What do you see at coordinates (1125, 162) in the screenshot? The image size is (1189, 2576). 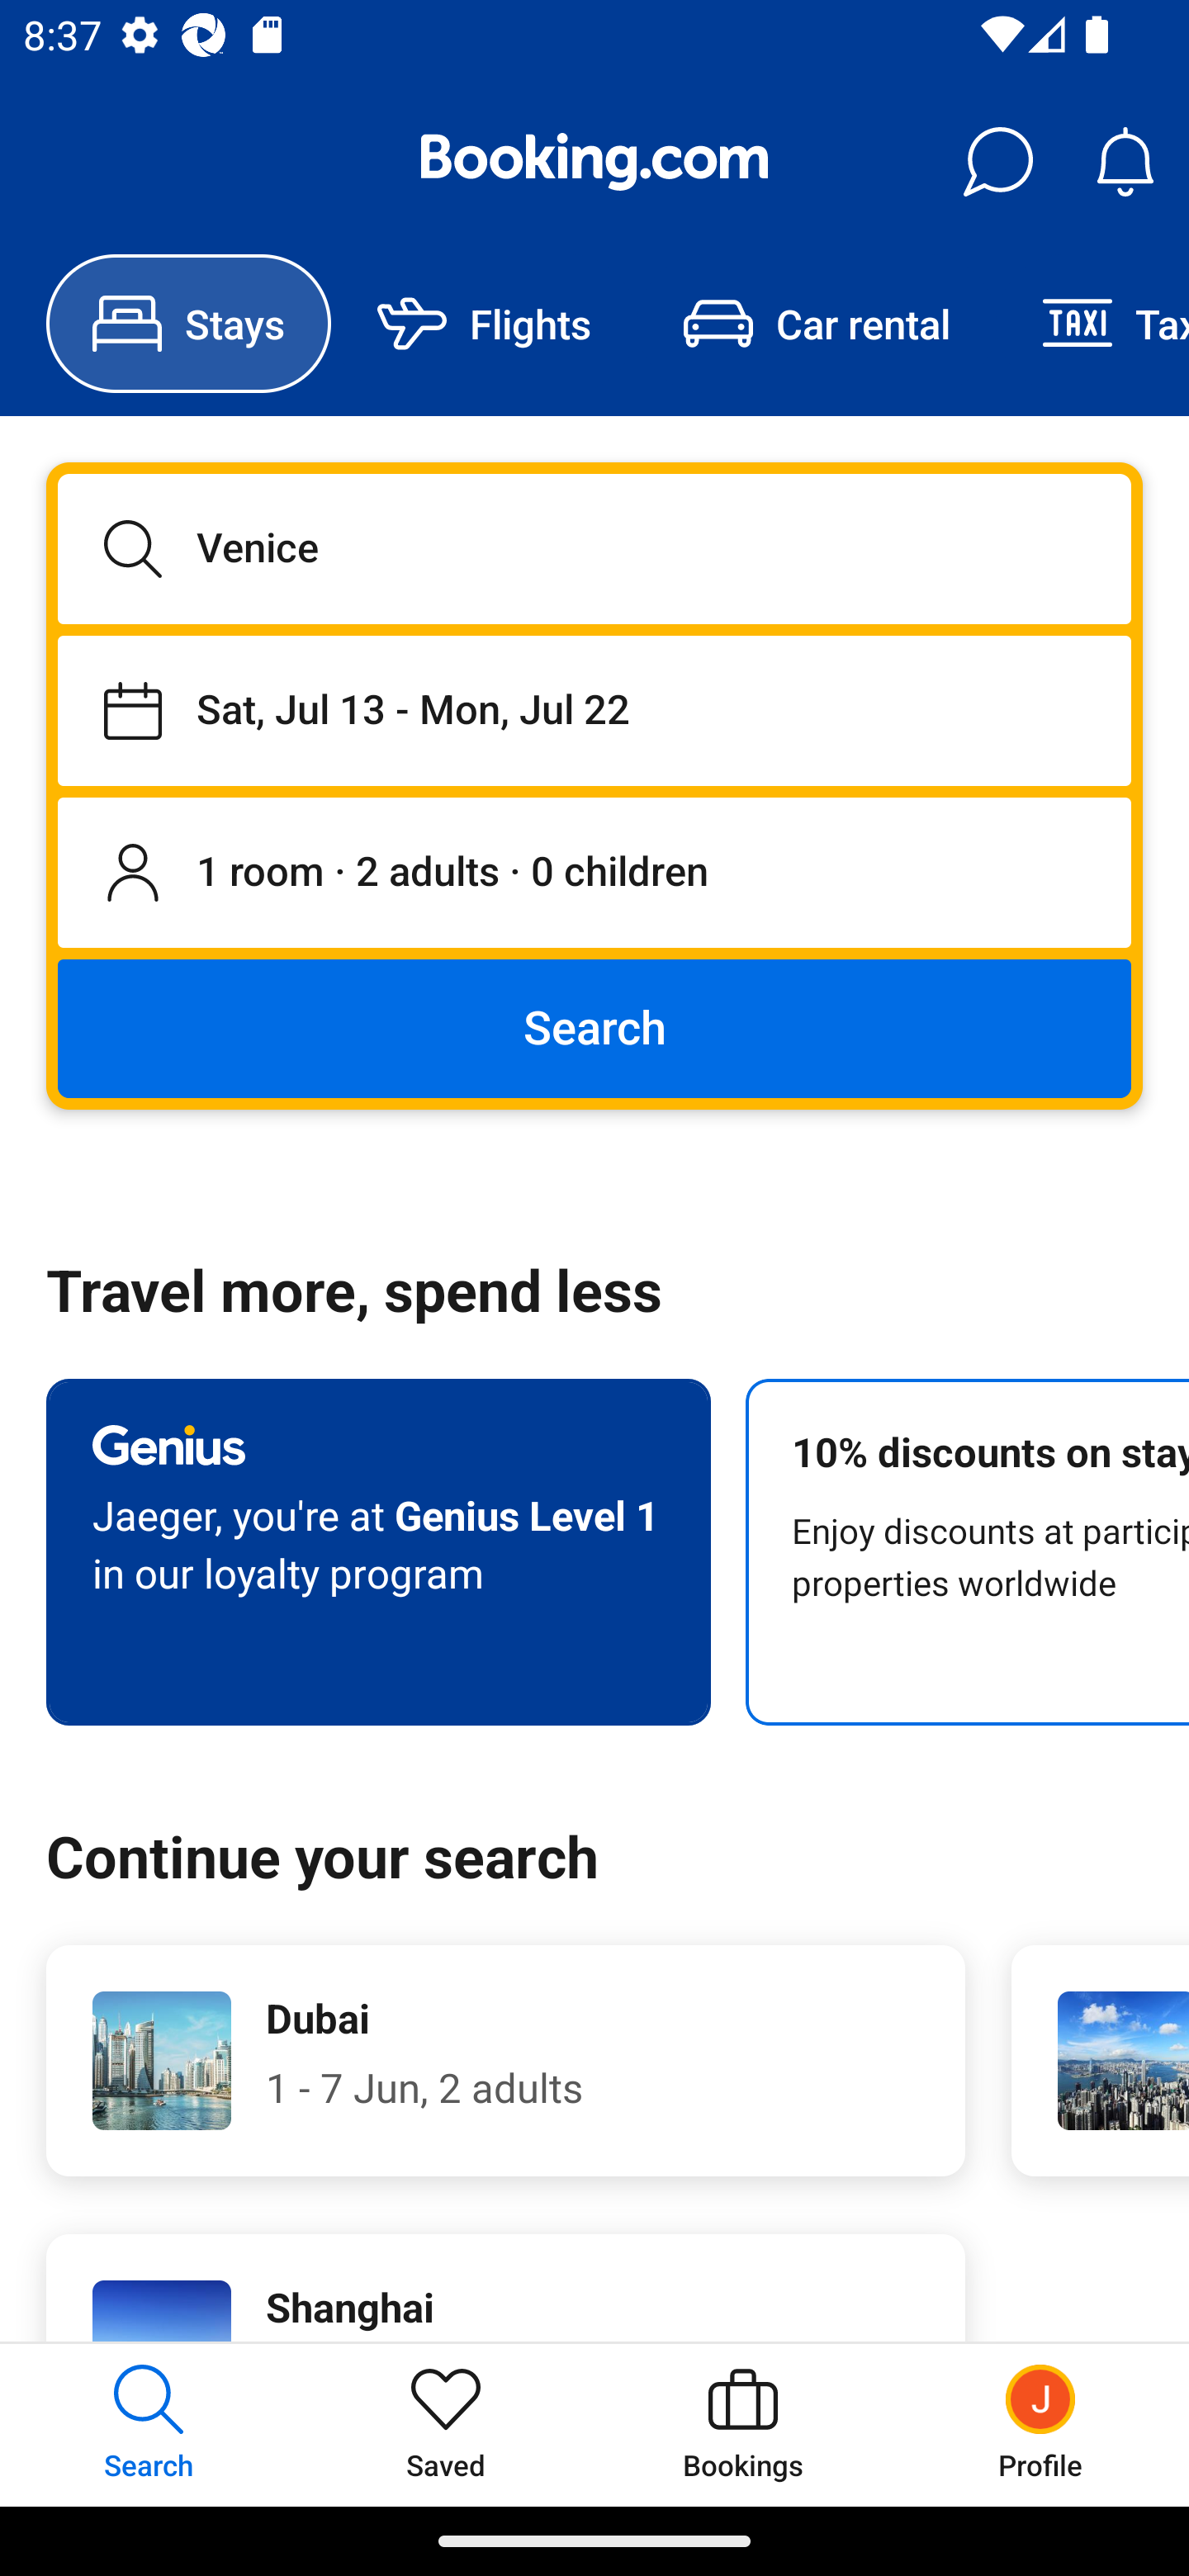 I see `Notifications` at bounding box center [1125, 162].